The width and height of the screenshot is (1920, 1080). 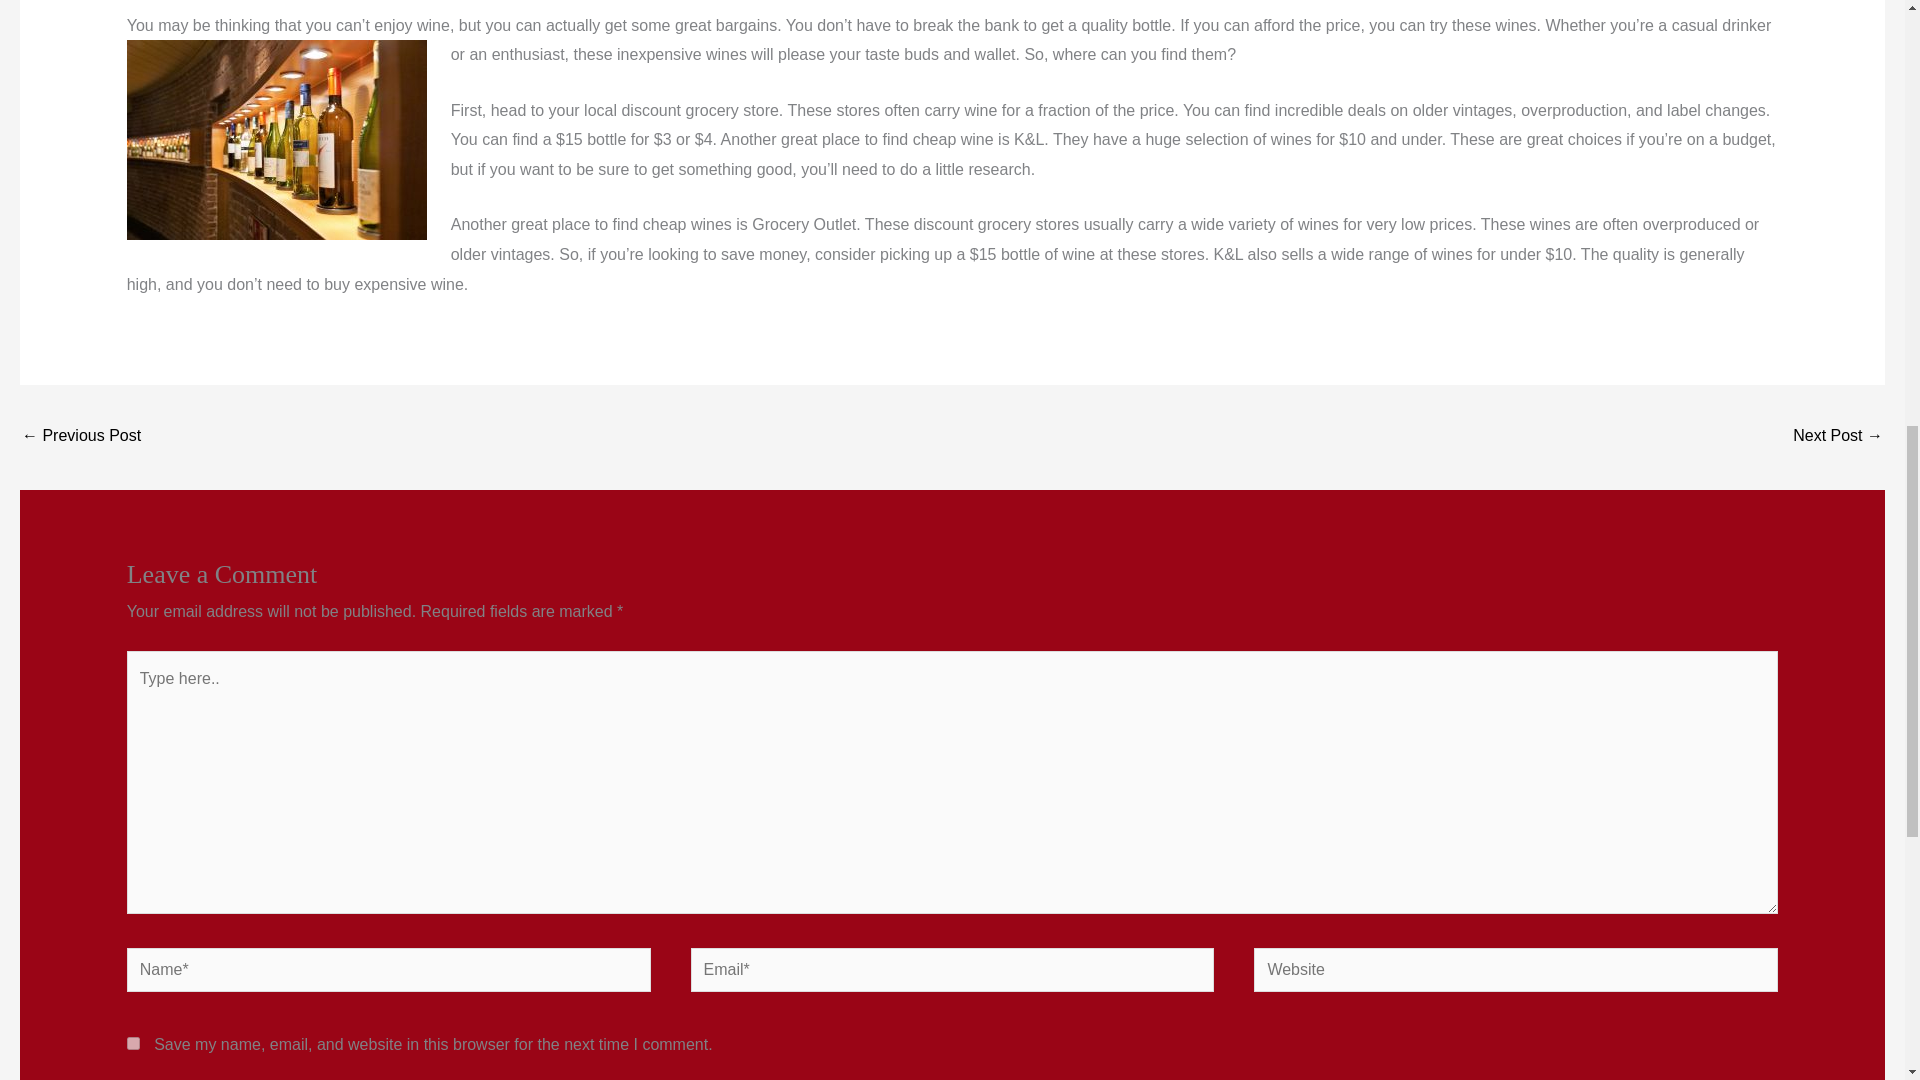 I want to click on 15 Must-Have Kitchen Tools to Cook Like a Pro, so click(x=80, y=437).